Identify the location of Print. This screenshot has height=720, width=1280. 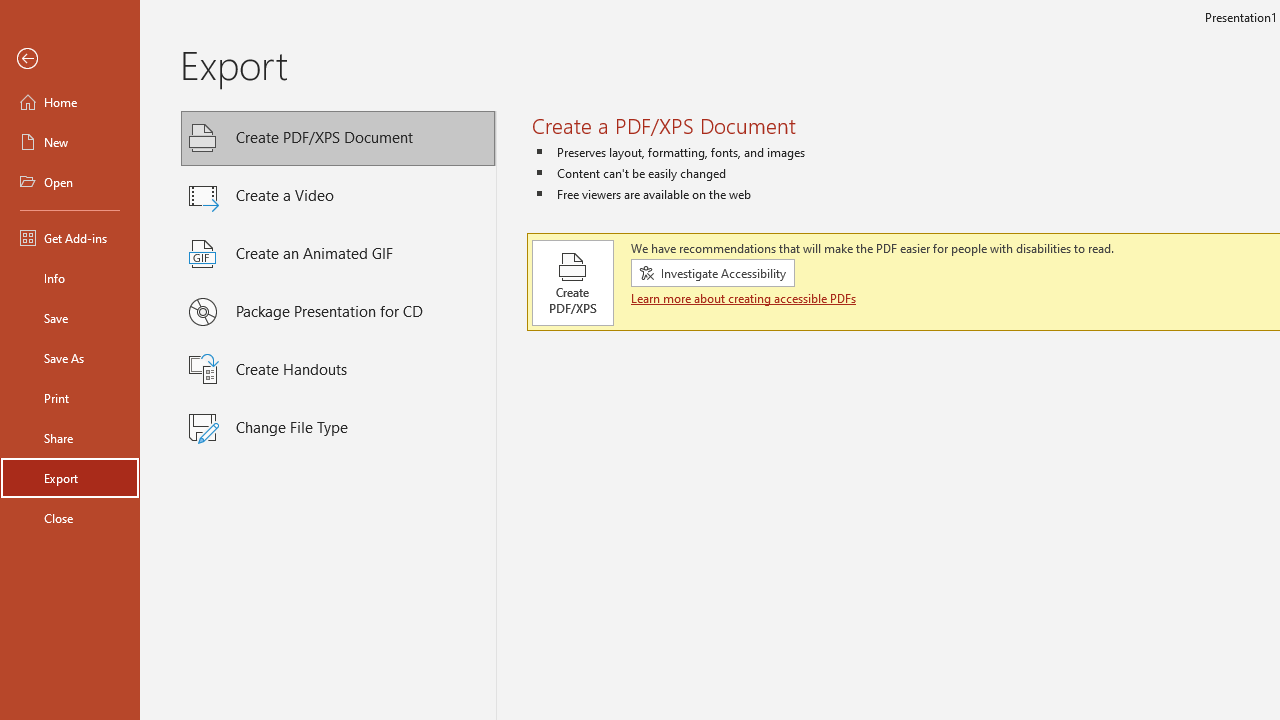
(70, 398).